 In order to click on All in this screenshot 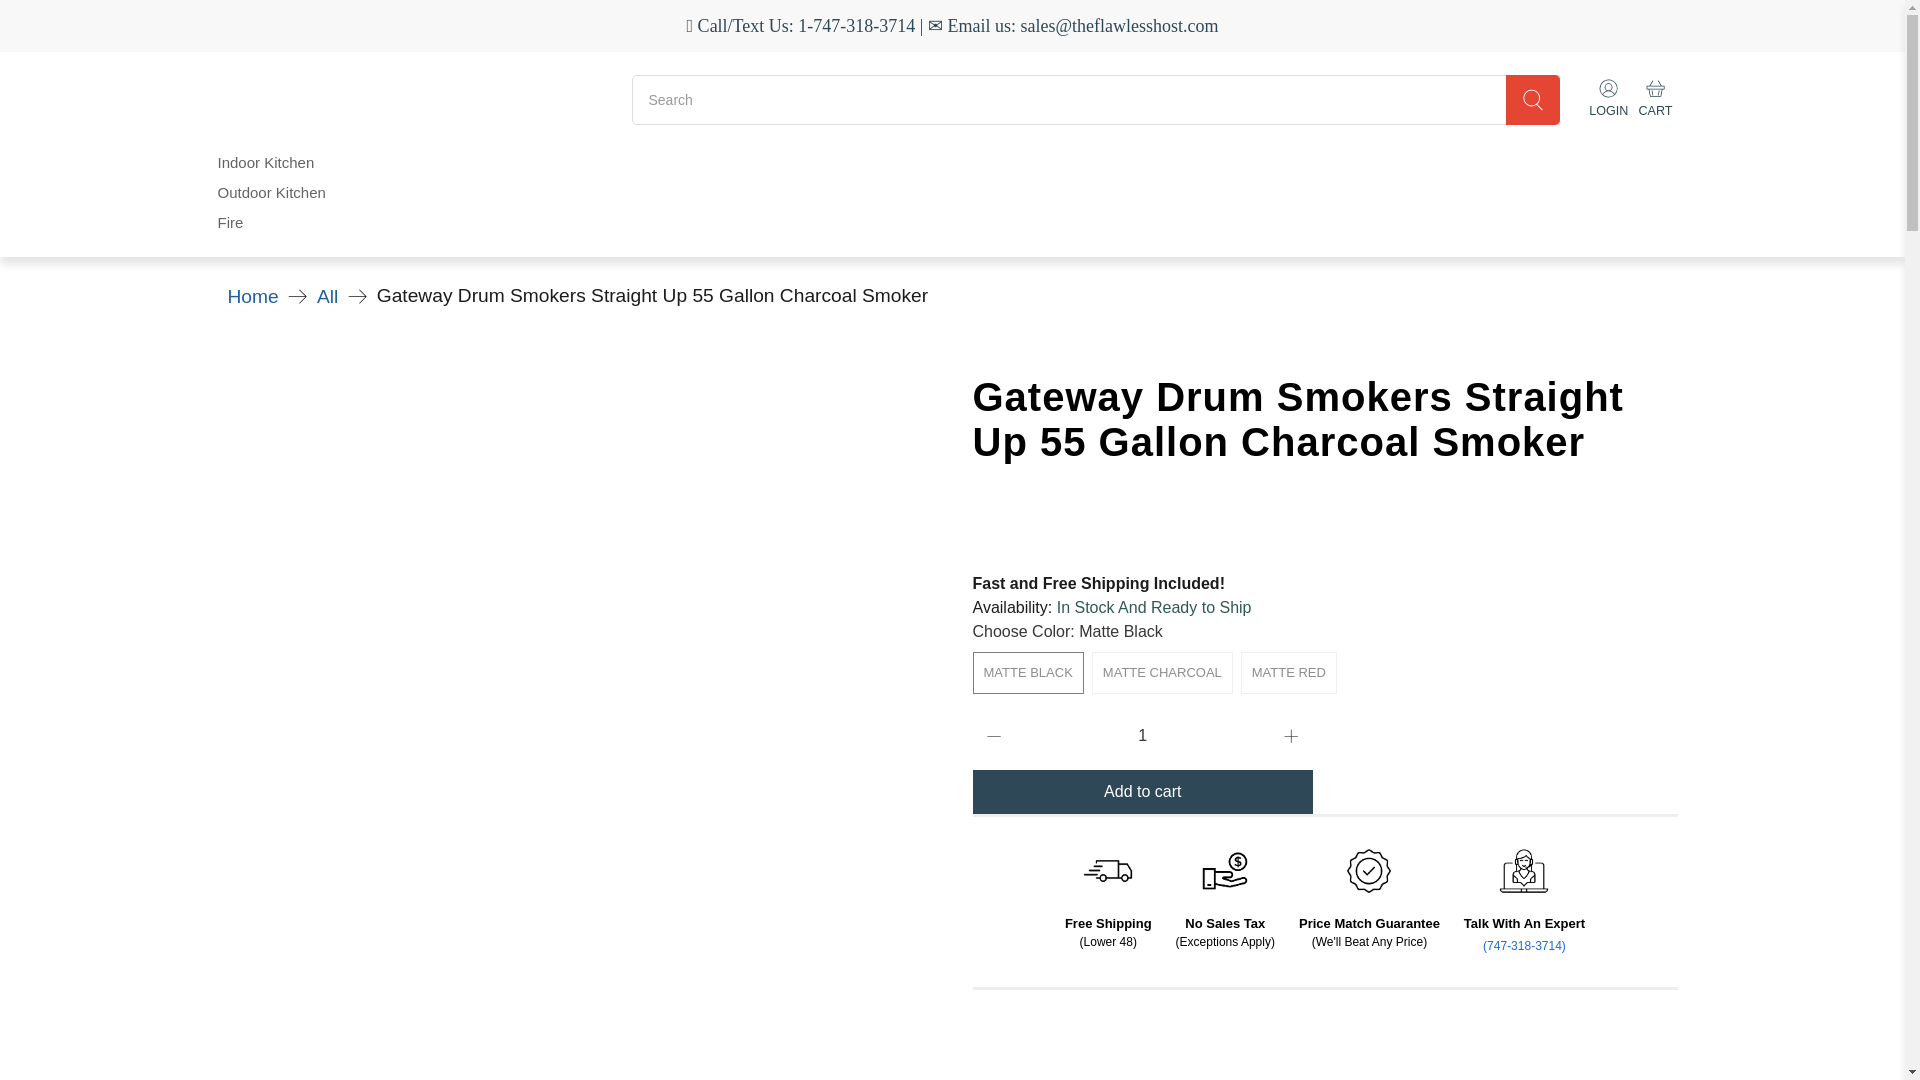, I will do `click(326, 296)`.